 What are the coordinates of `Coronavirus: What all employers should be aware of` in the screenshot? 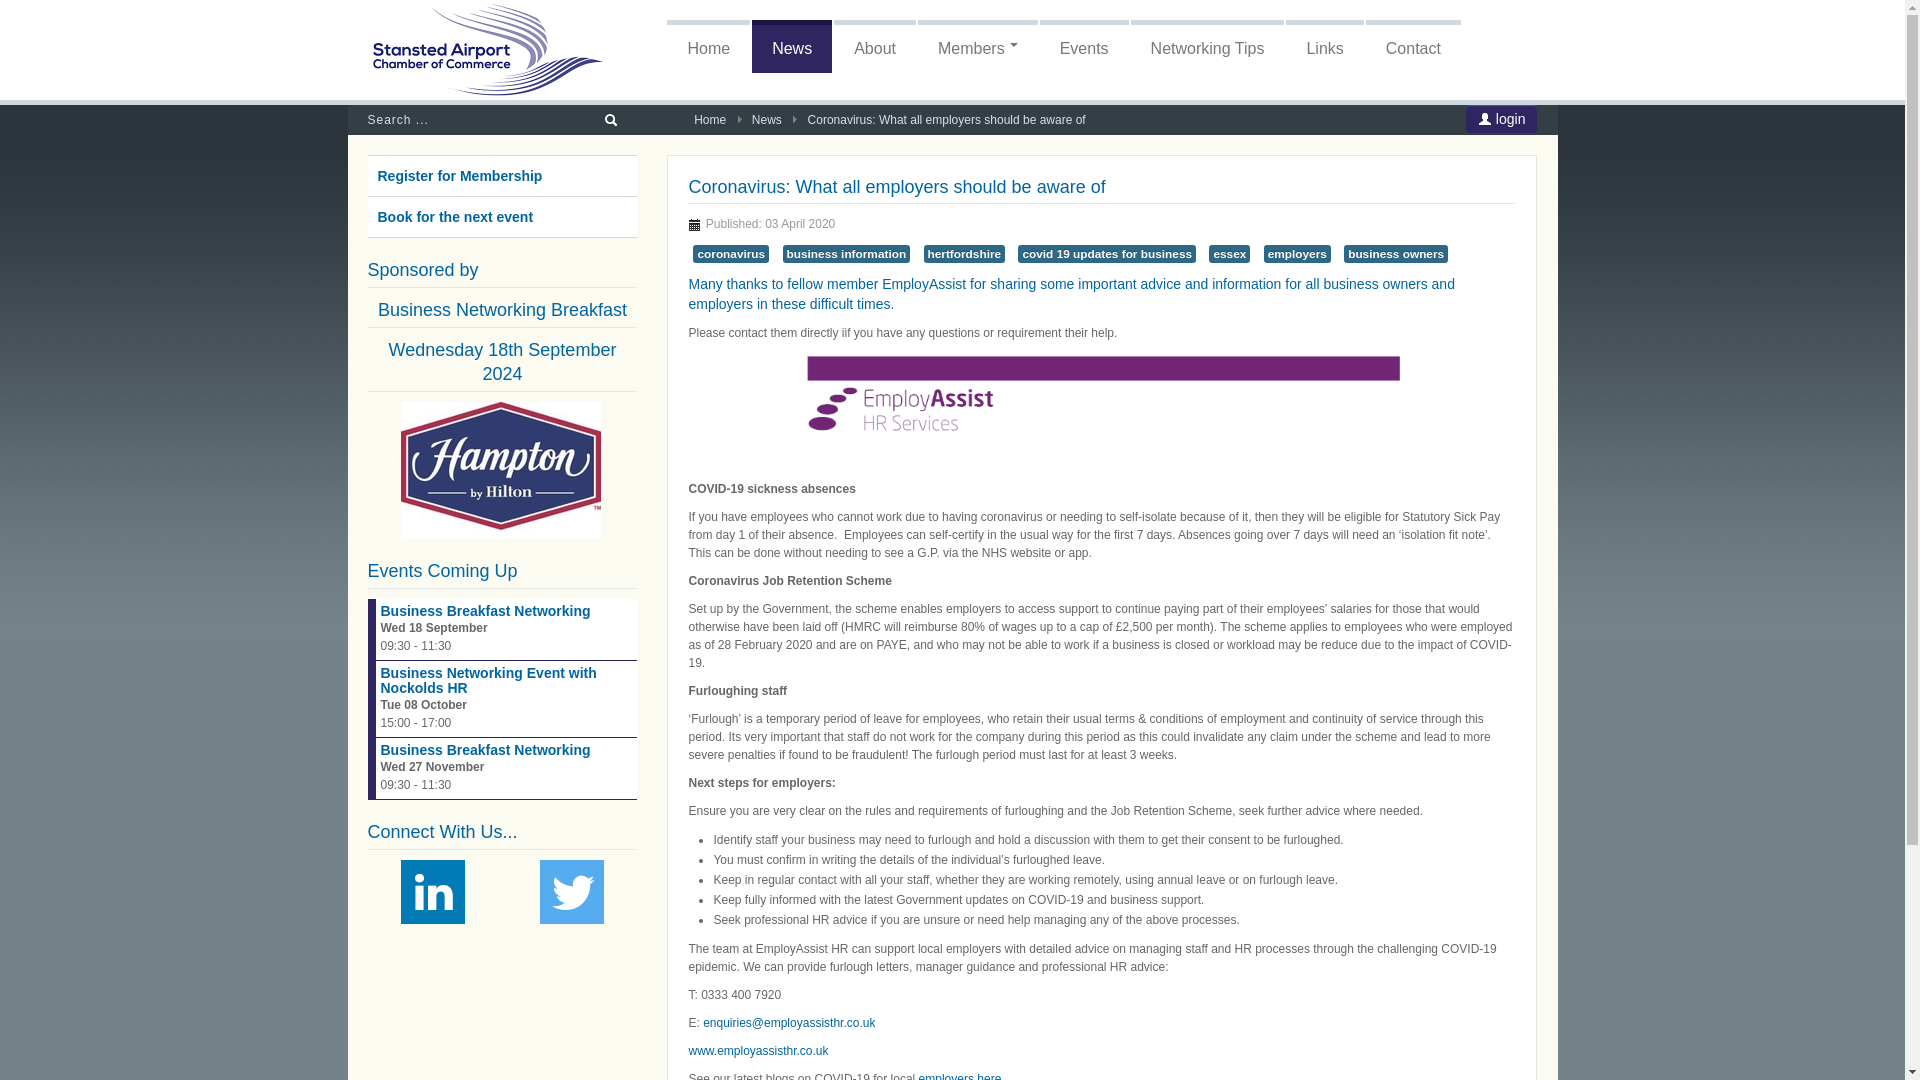 It's located at (896, 186).